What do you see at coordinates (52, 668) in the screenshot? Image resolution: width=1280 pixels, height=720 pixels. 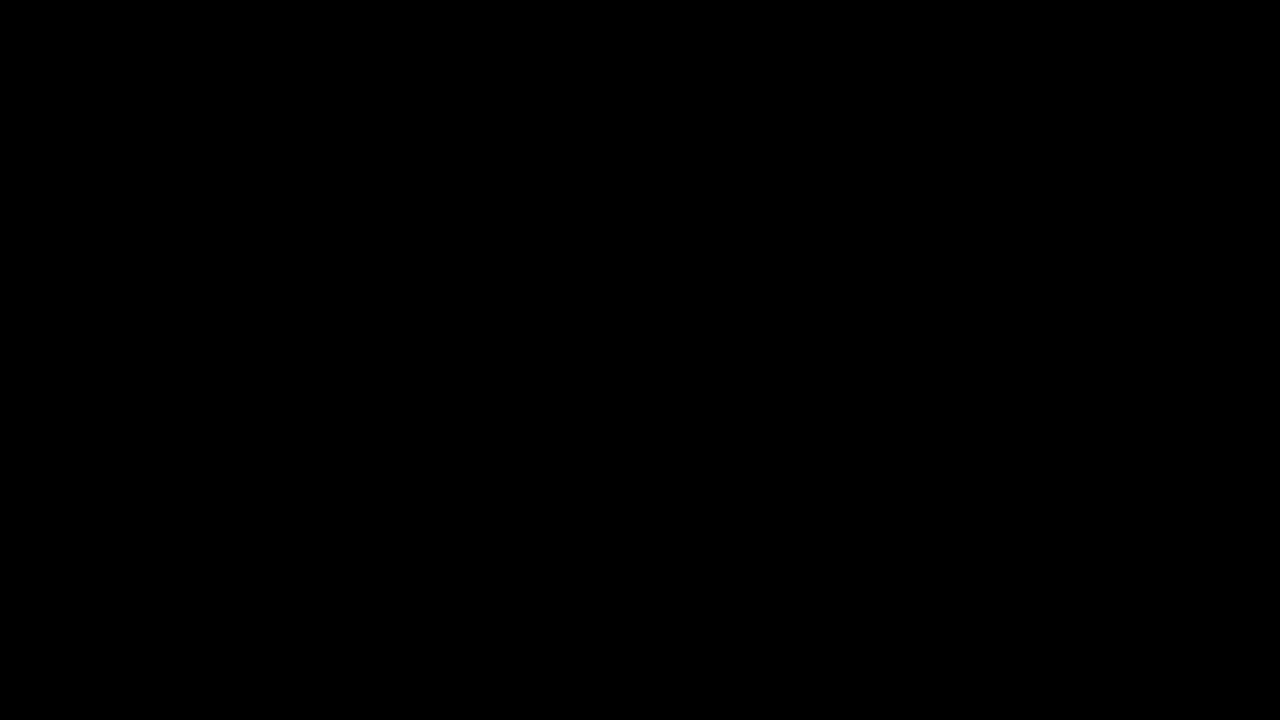 I see `Page Number Screens 2-3 of 3 ` at bounding box center [52, 668].